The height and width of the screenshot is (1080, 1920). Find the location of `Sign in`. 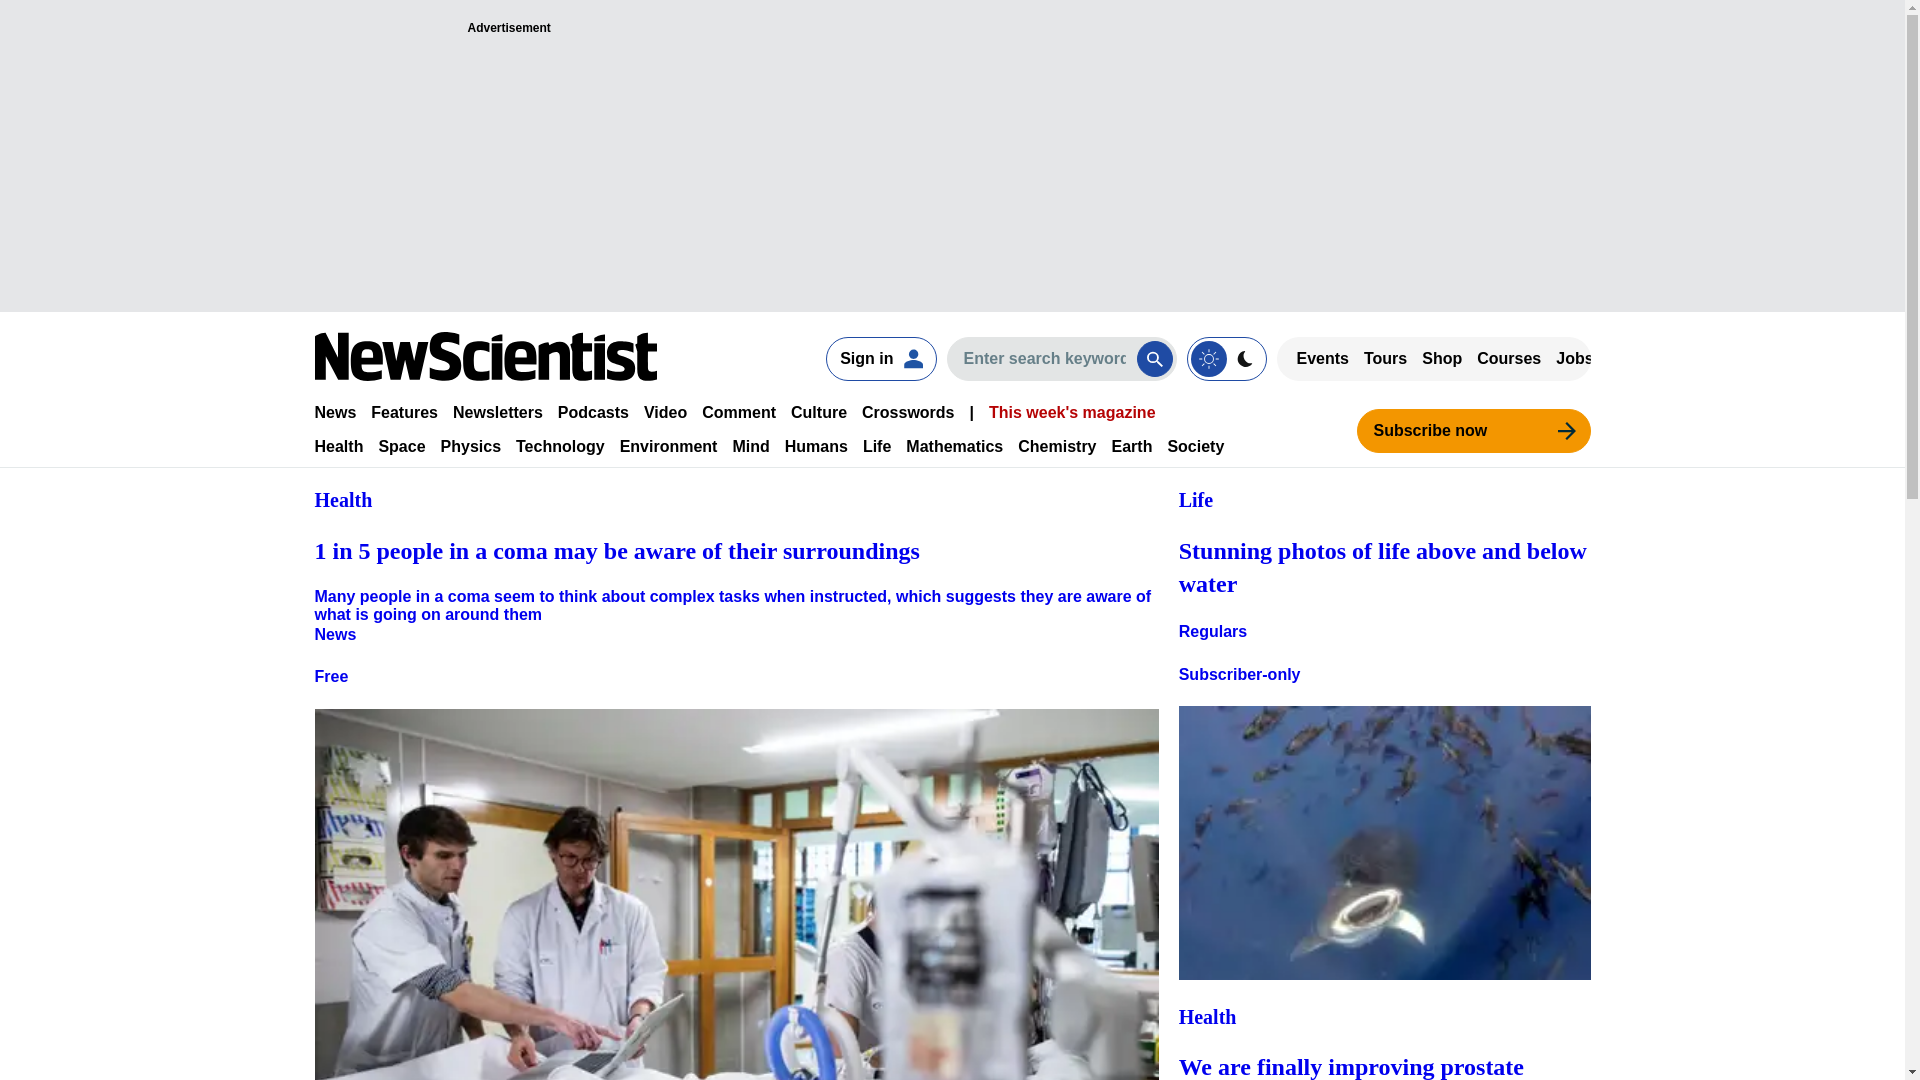

Sign in is located at coordinates (880, 358).